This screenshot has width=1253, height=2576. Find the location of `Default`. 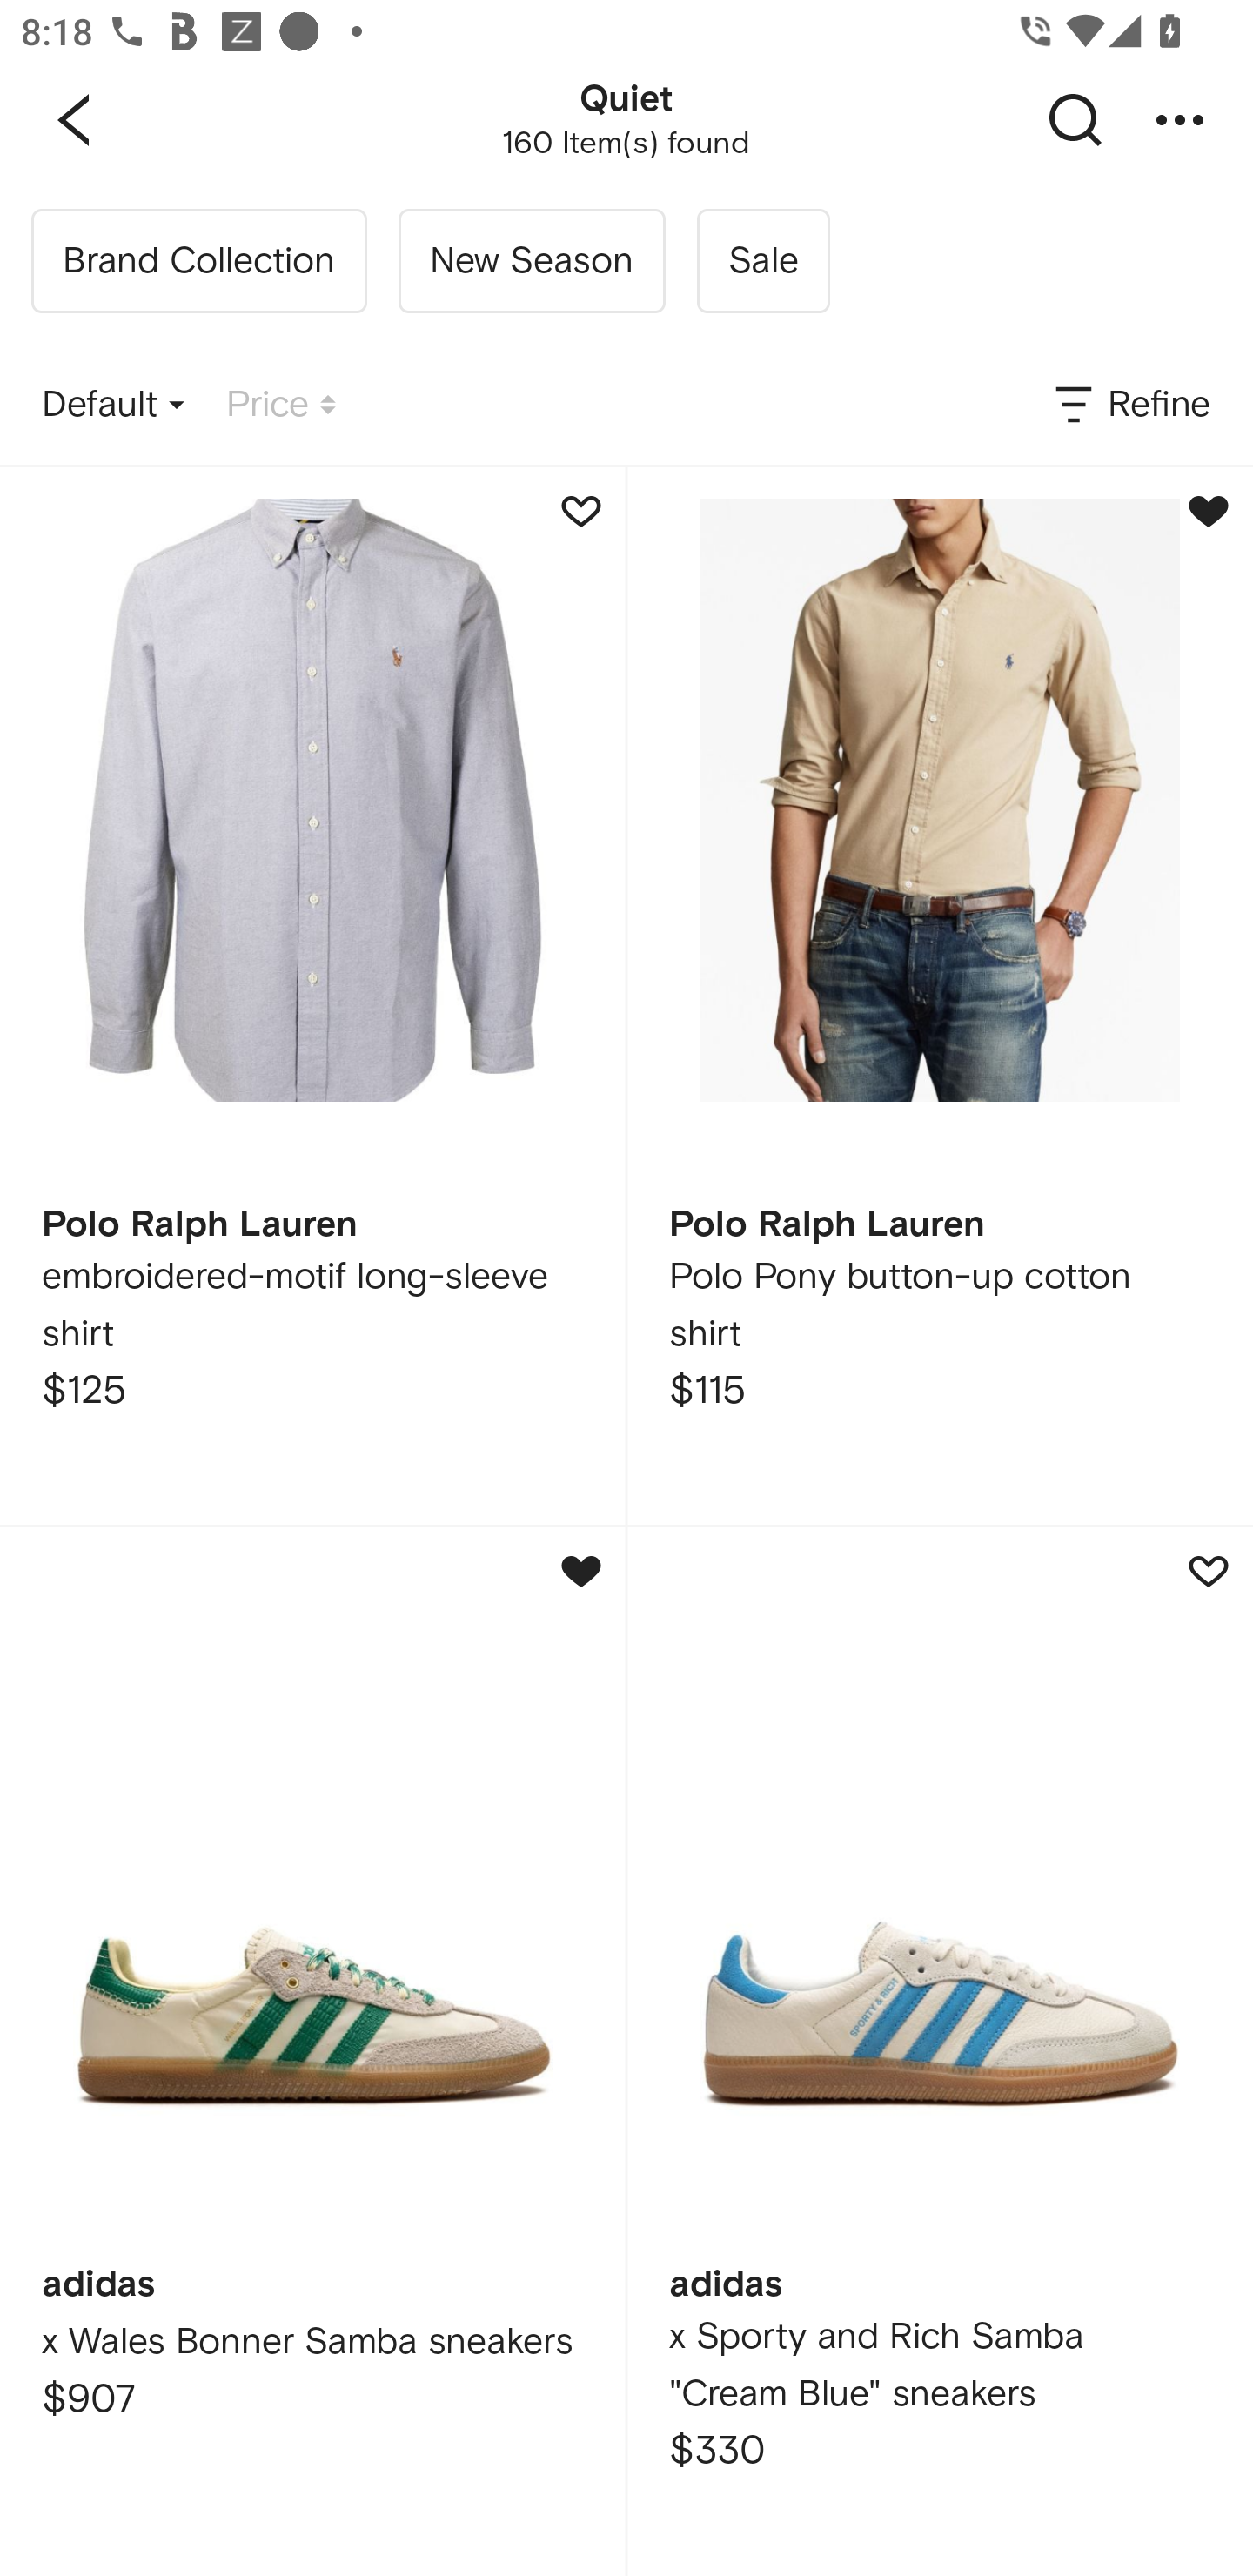

Default is located at coordinates (113, 406).